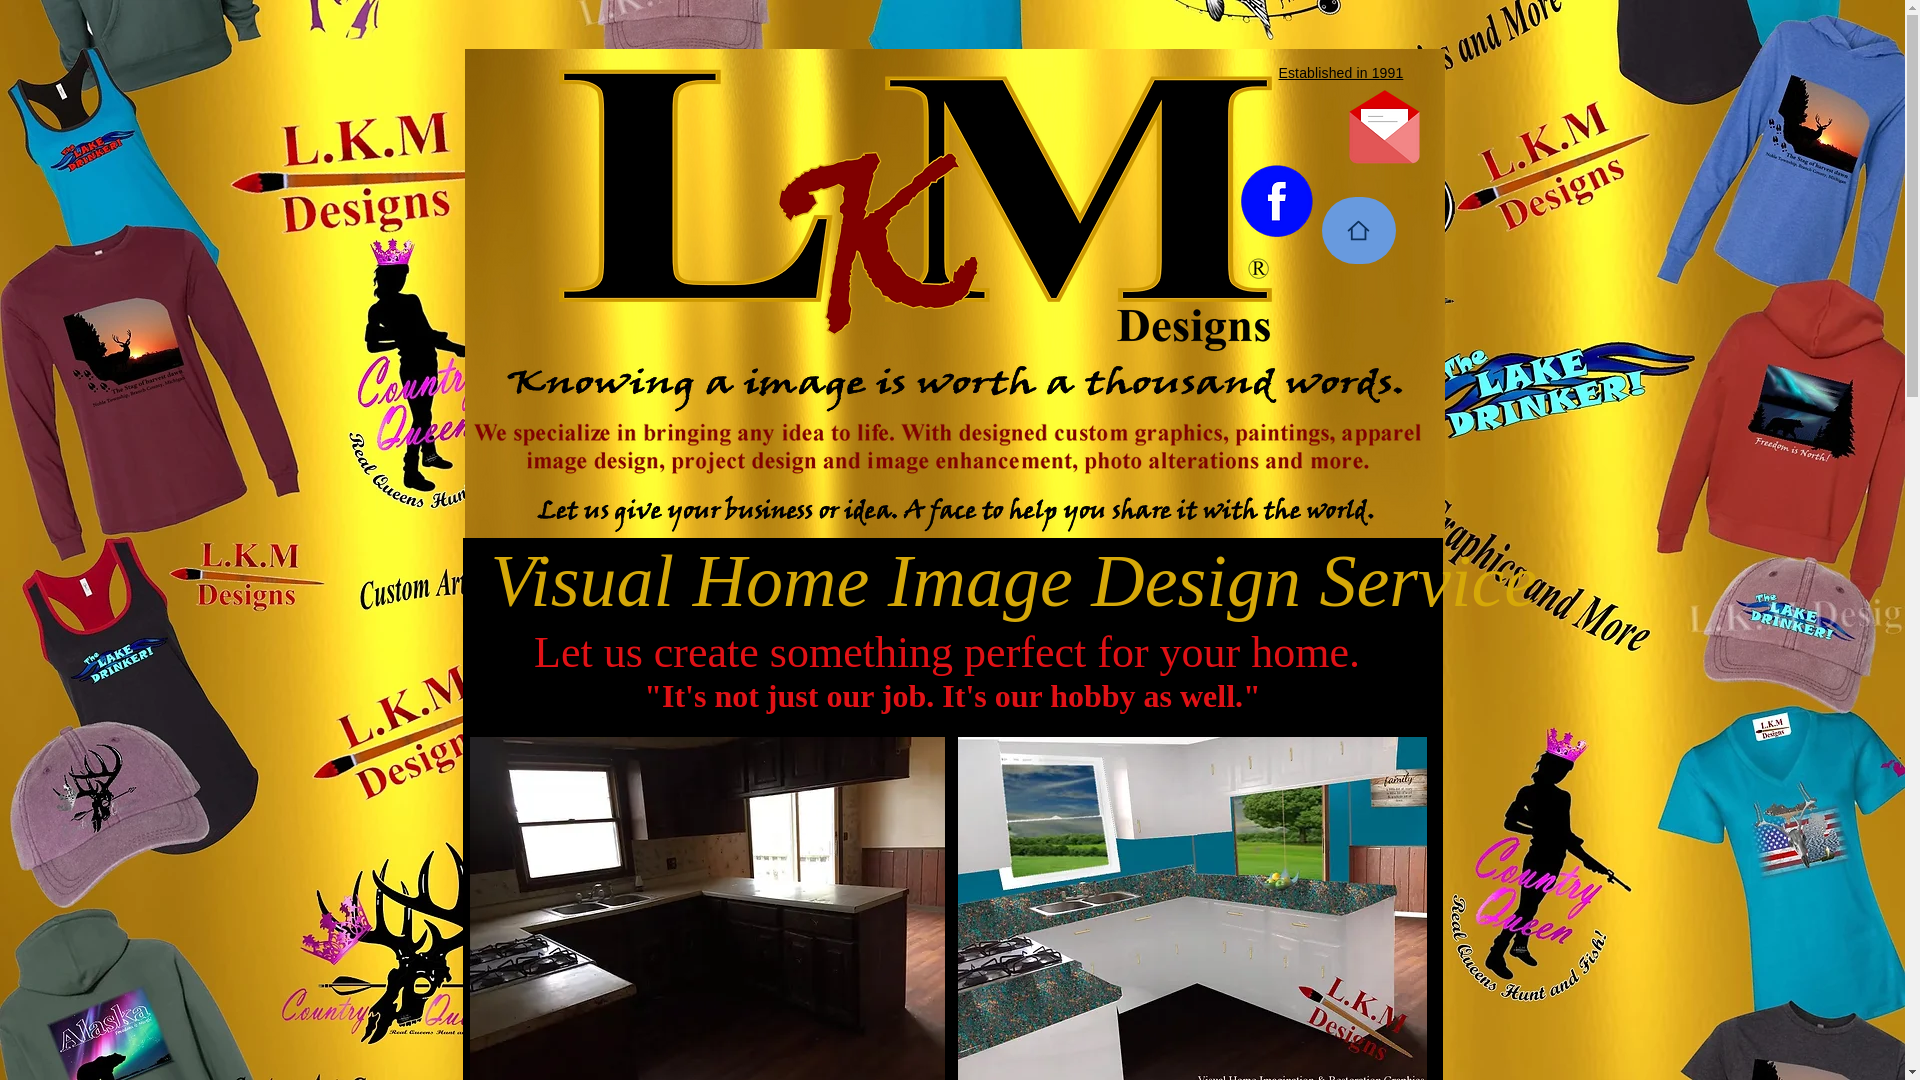 This screenshot has height=1080, width=1920. I want to click on Visual Home Image Design Service, so click(1013, 581).